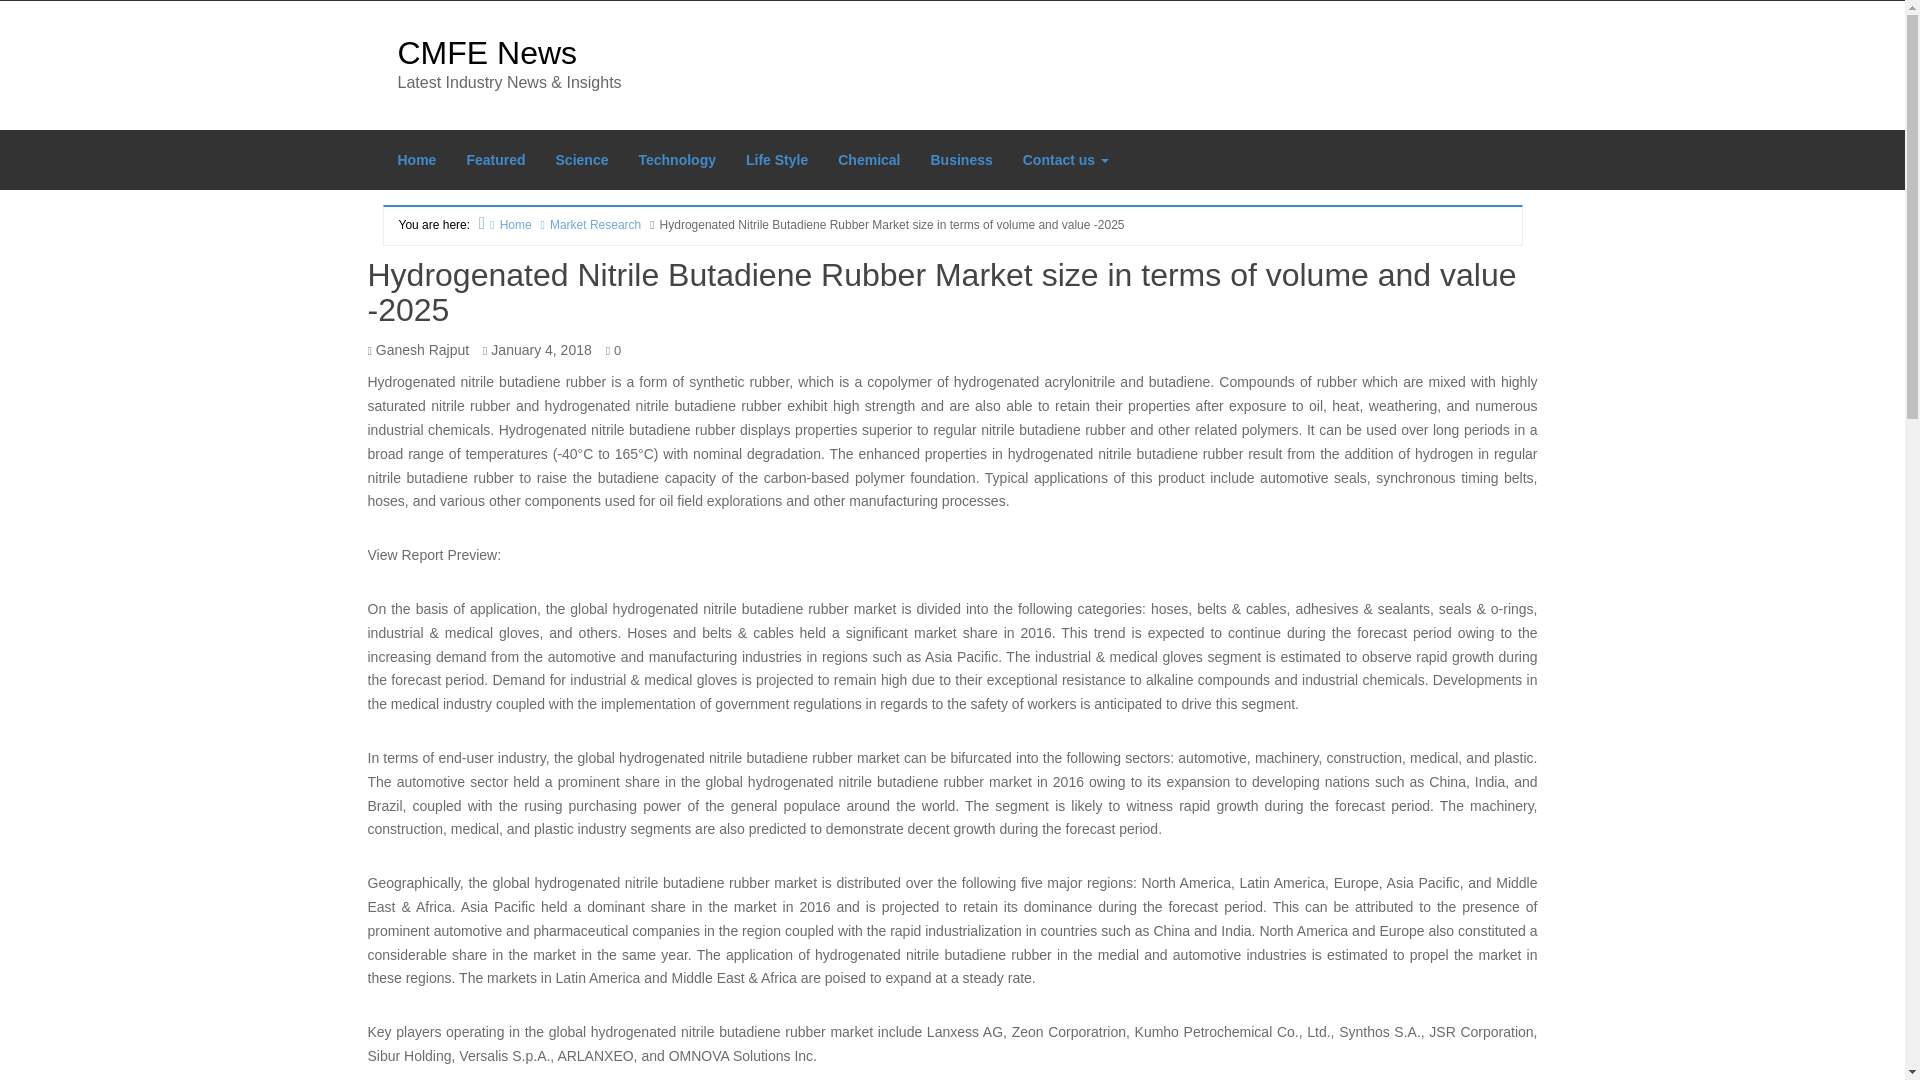  What do you see at coordinates (588, 224) in the screenshot?
I see `Market Research` at bounding box center [588, 224].